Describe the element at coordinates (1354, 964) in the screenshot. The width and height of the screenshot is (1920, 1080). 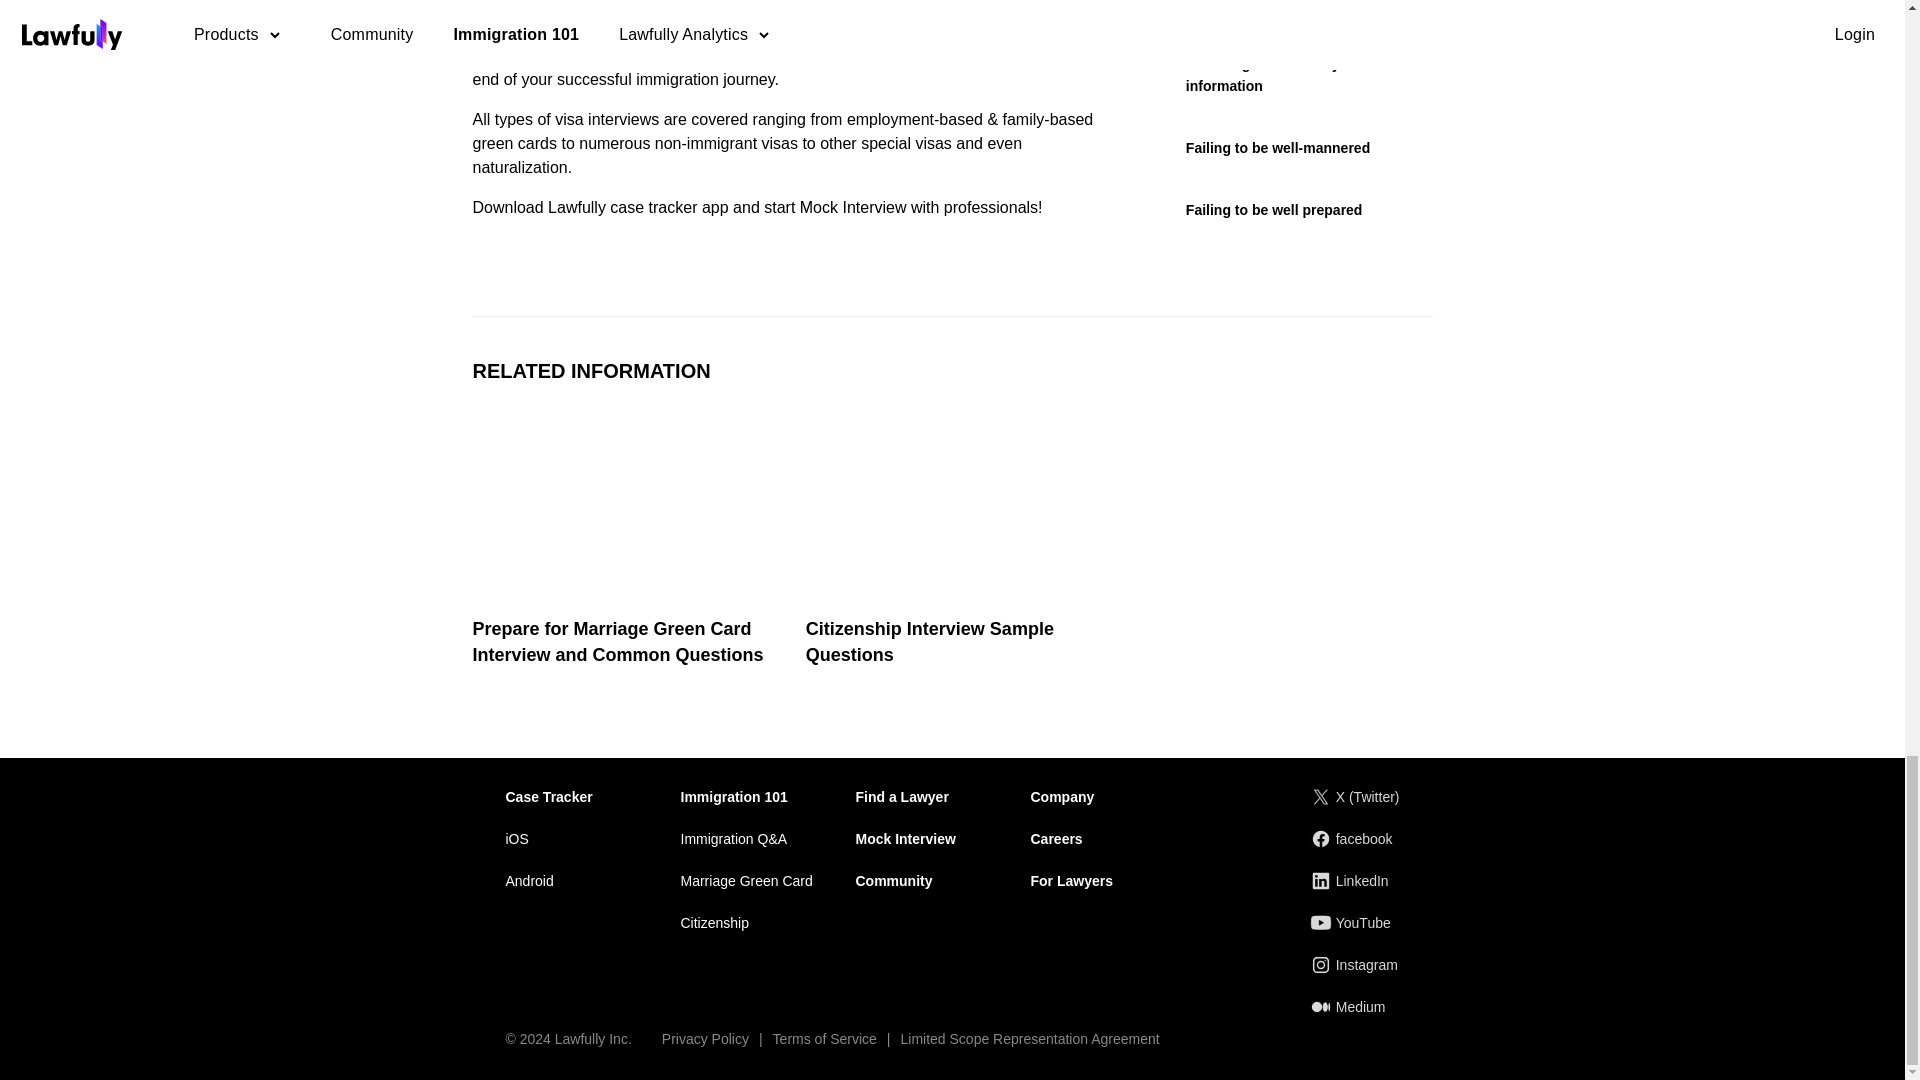
I see `Instagram` at that location.